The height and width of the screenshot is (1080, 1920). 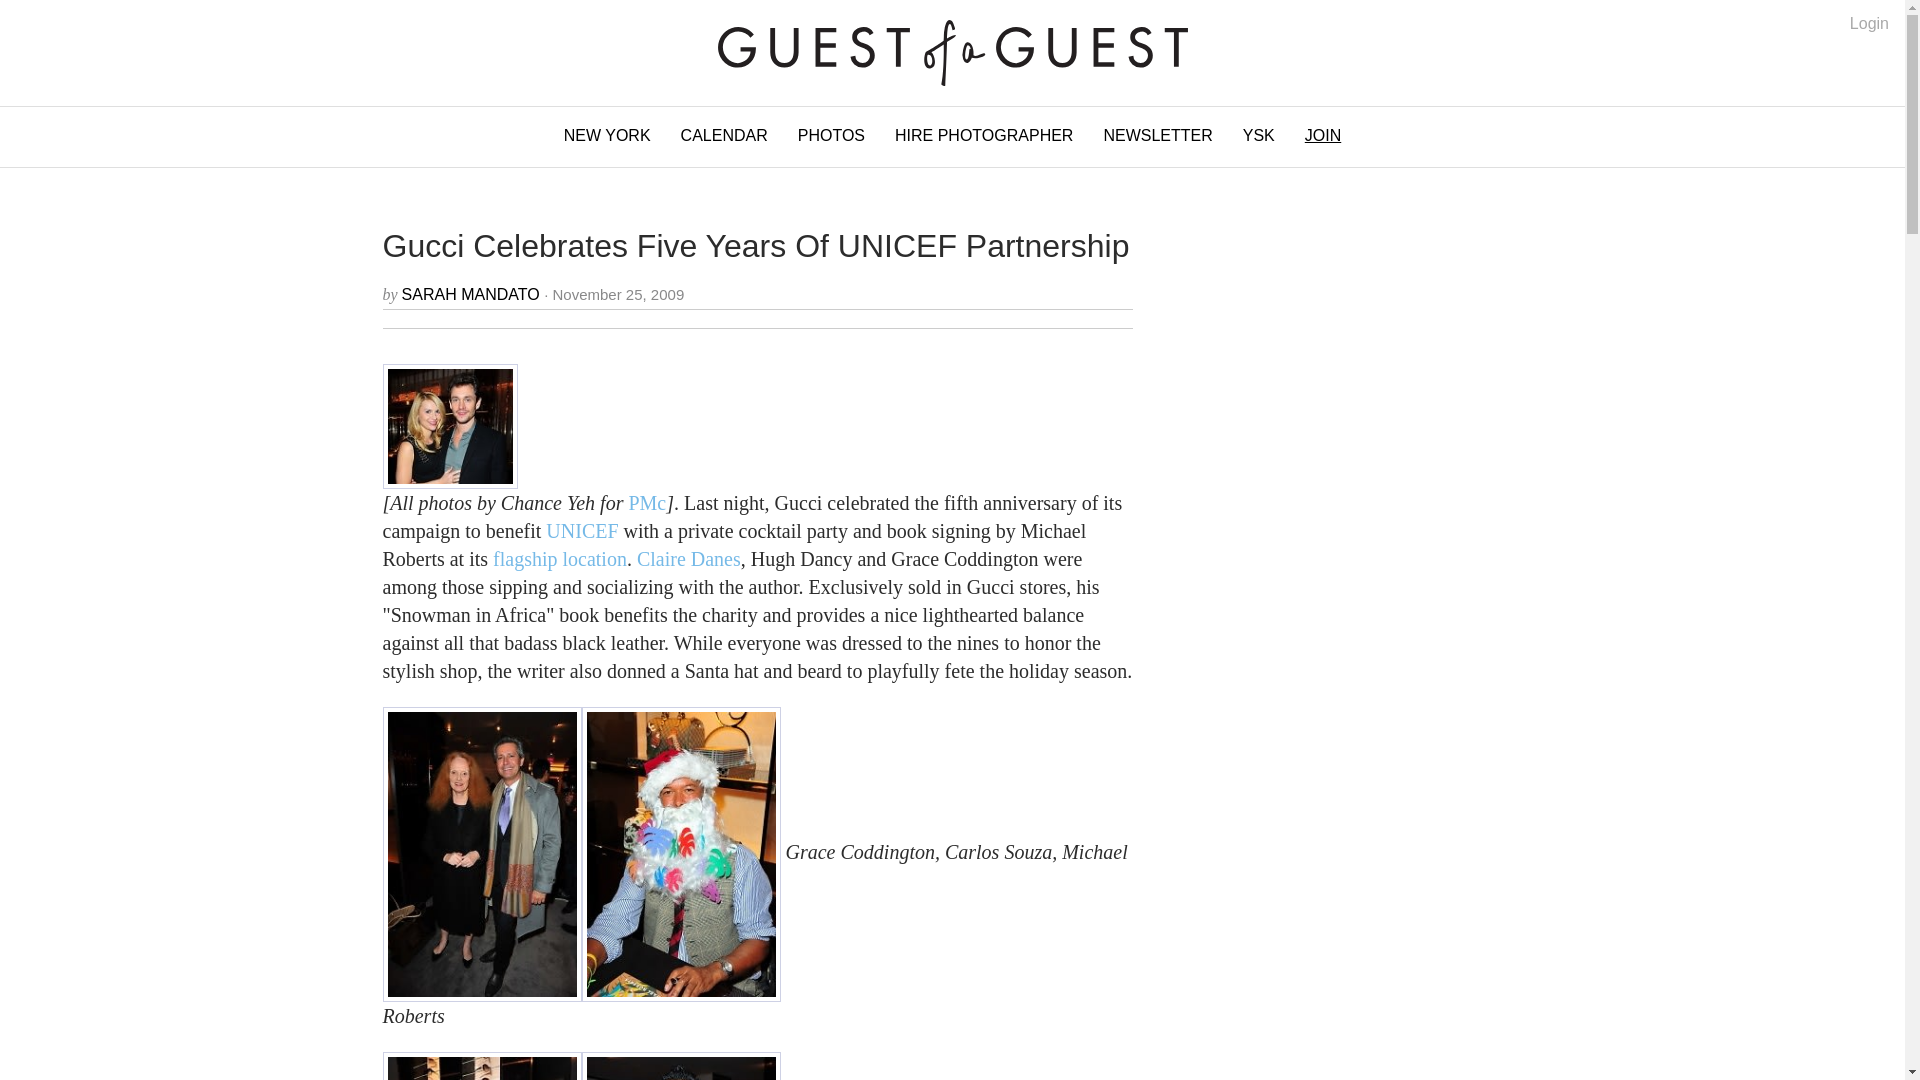 I want to click on Login, so click(x=1870, y=24).